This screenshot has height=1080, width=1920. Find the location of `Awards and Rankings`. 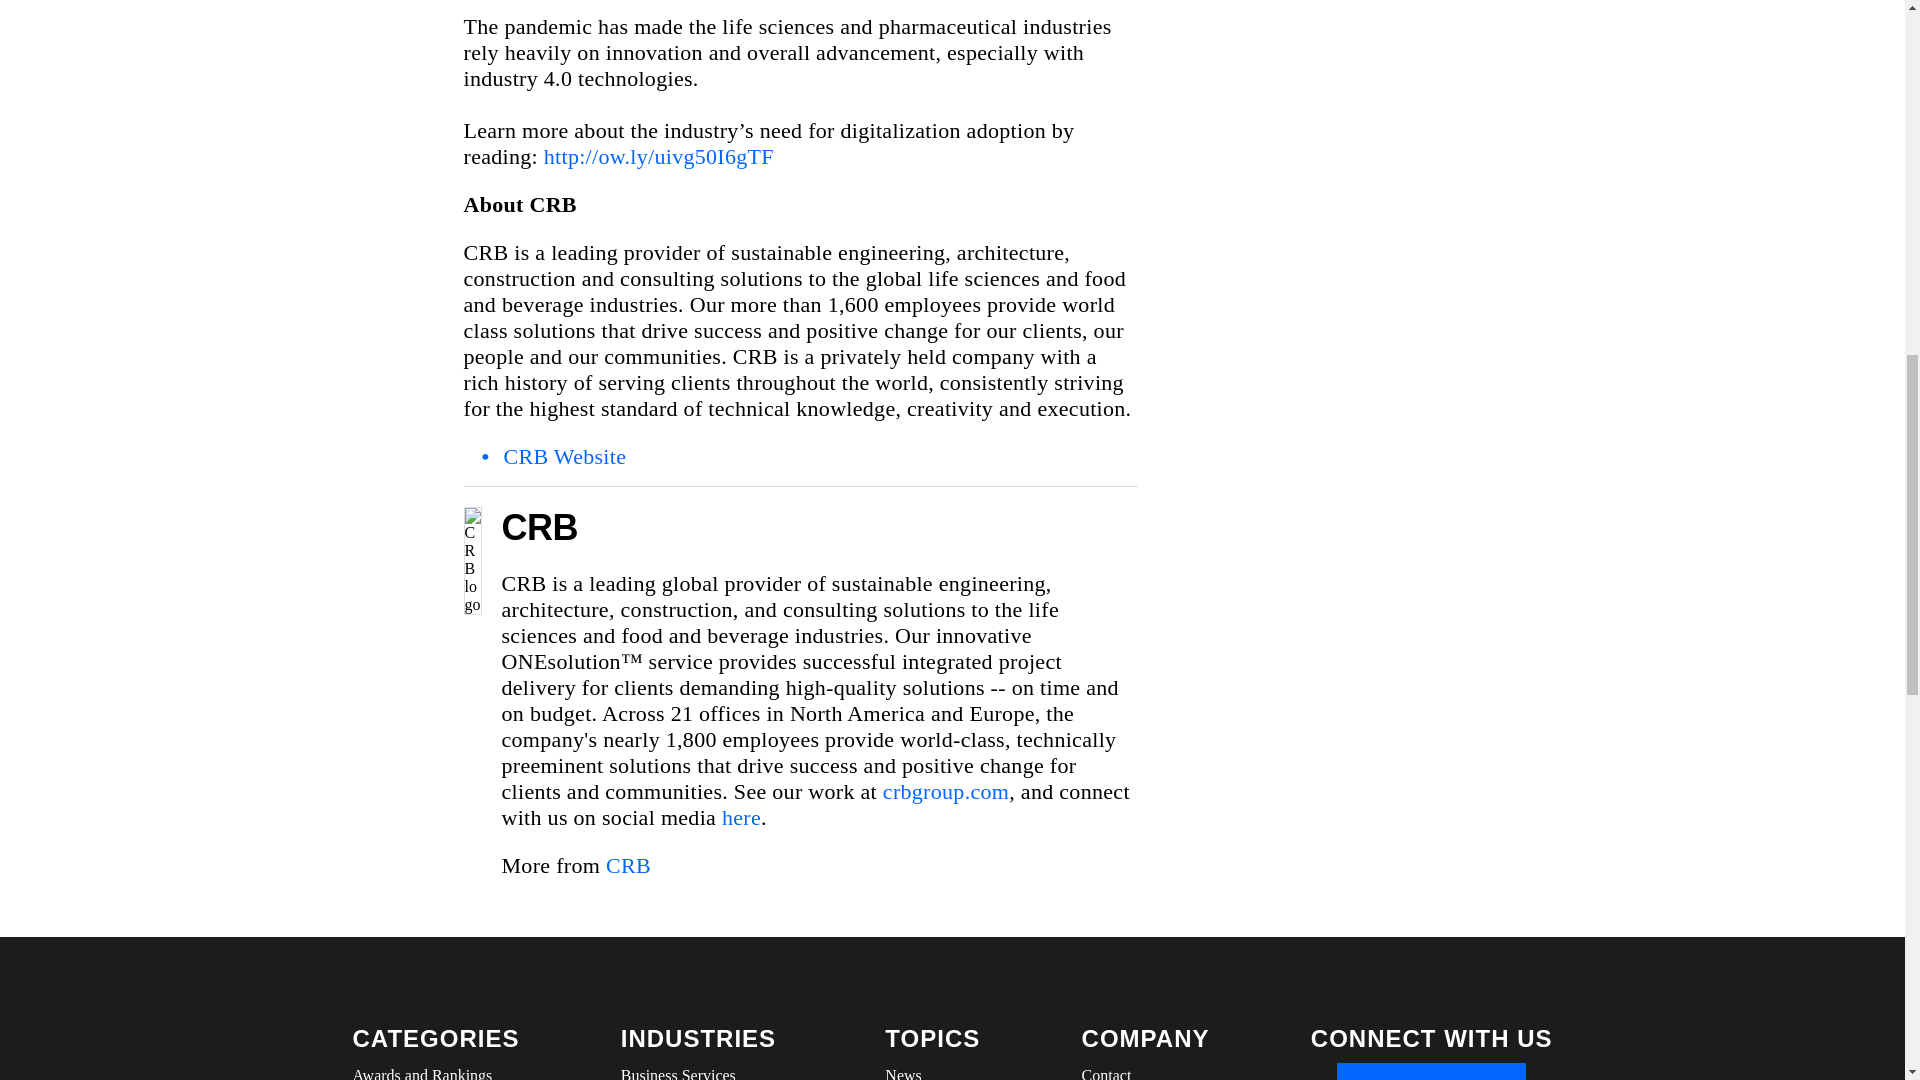

Awards and Rankings is located at coordinates (434, 1071).